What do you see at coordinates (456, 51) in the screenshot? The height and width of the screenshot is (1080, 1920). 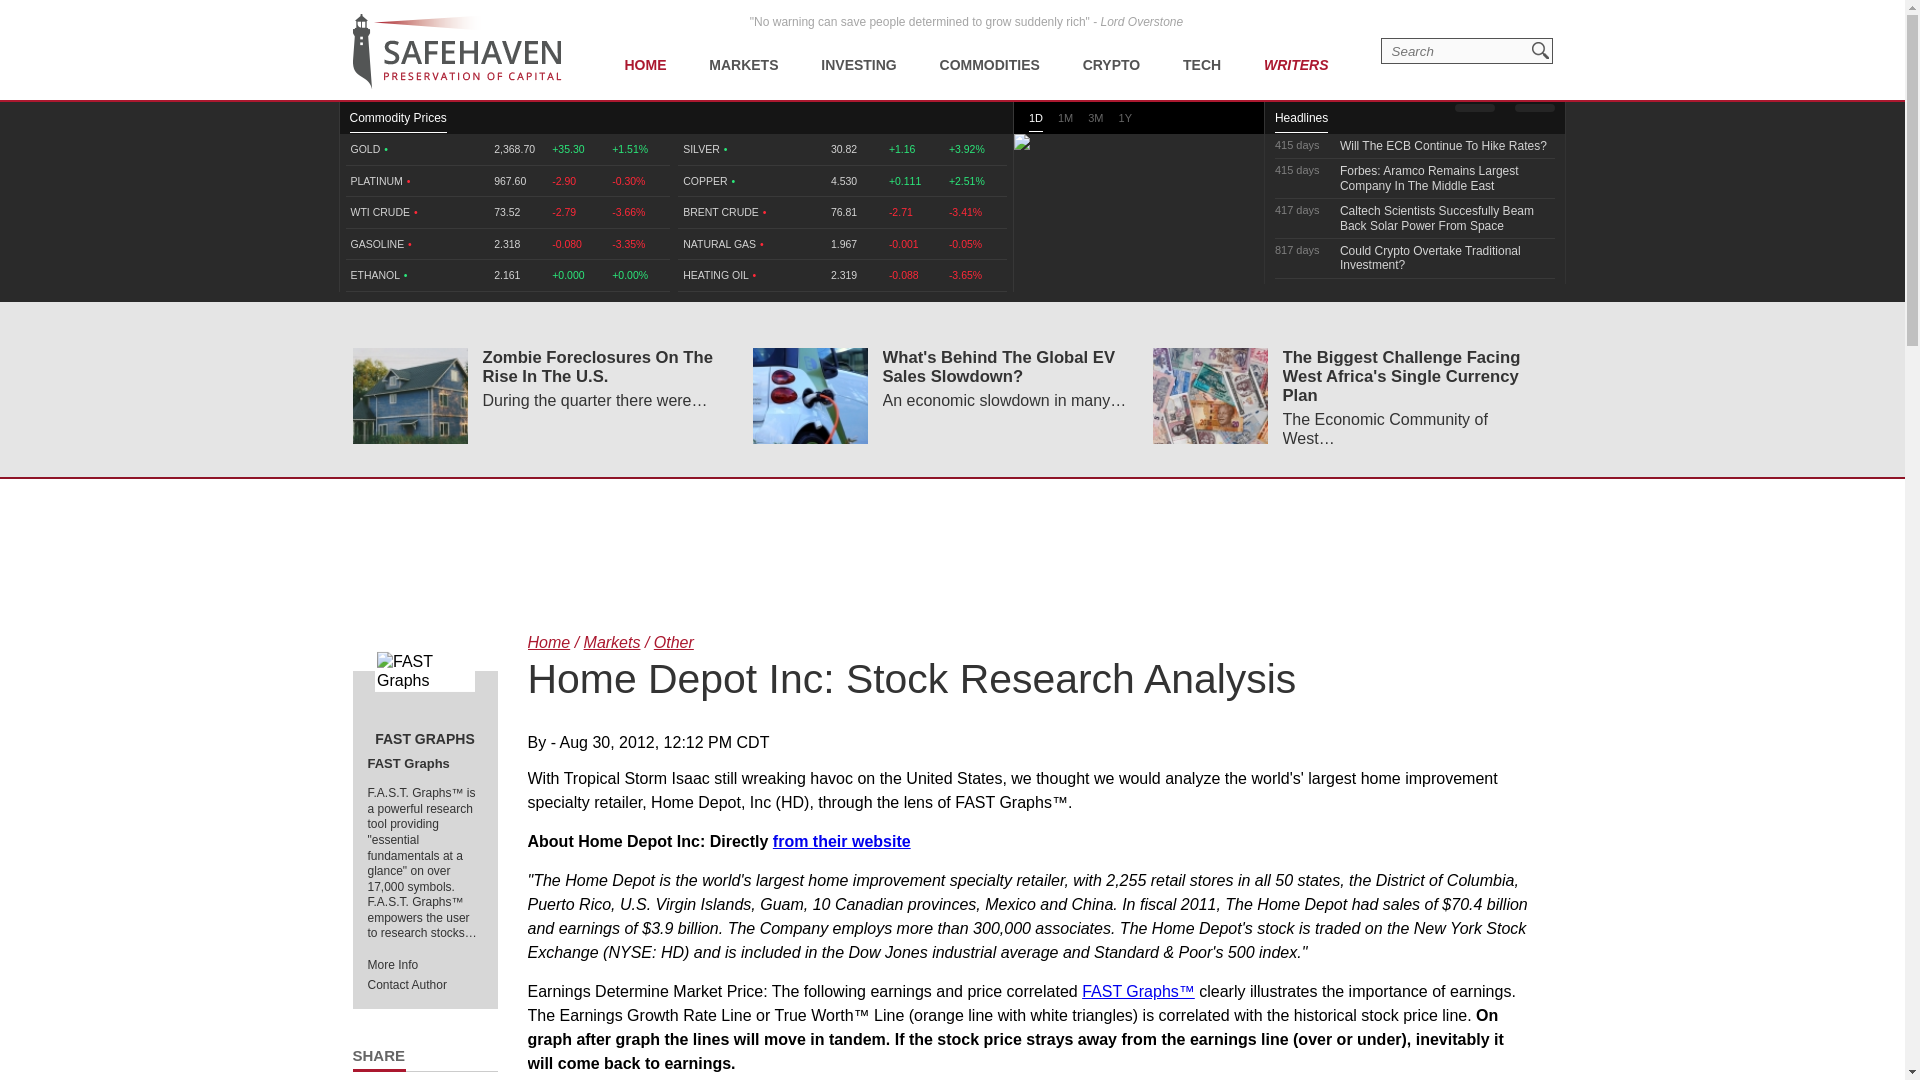 I see `Oil prices - Oilprice.com` at bounding box center [456, 51].